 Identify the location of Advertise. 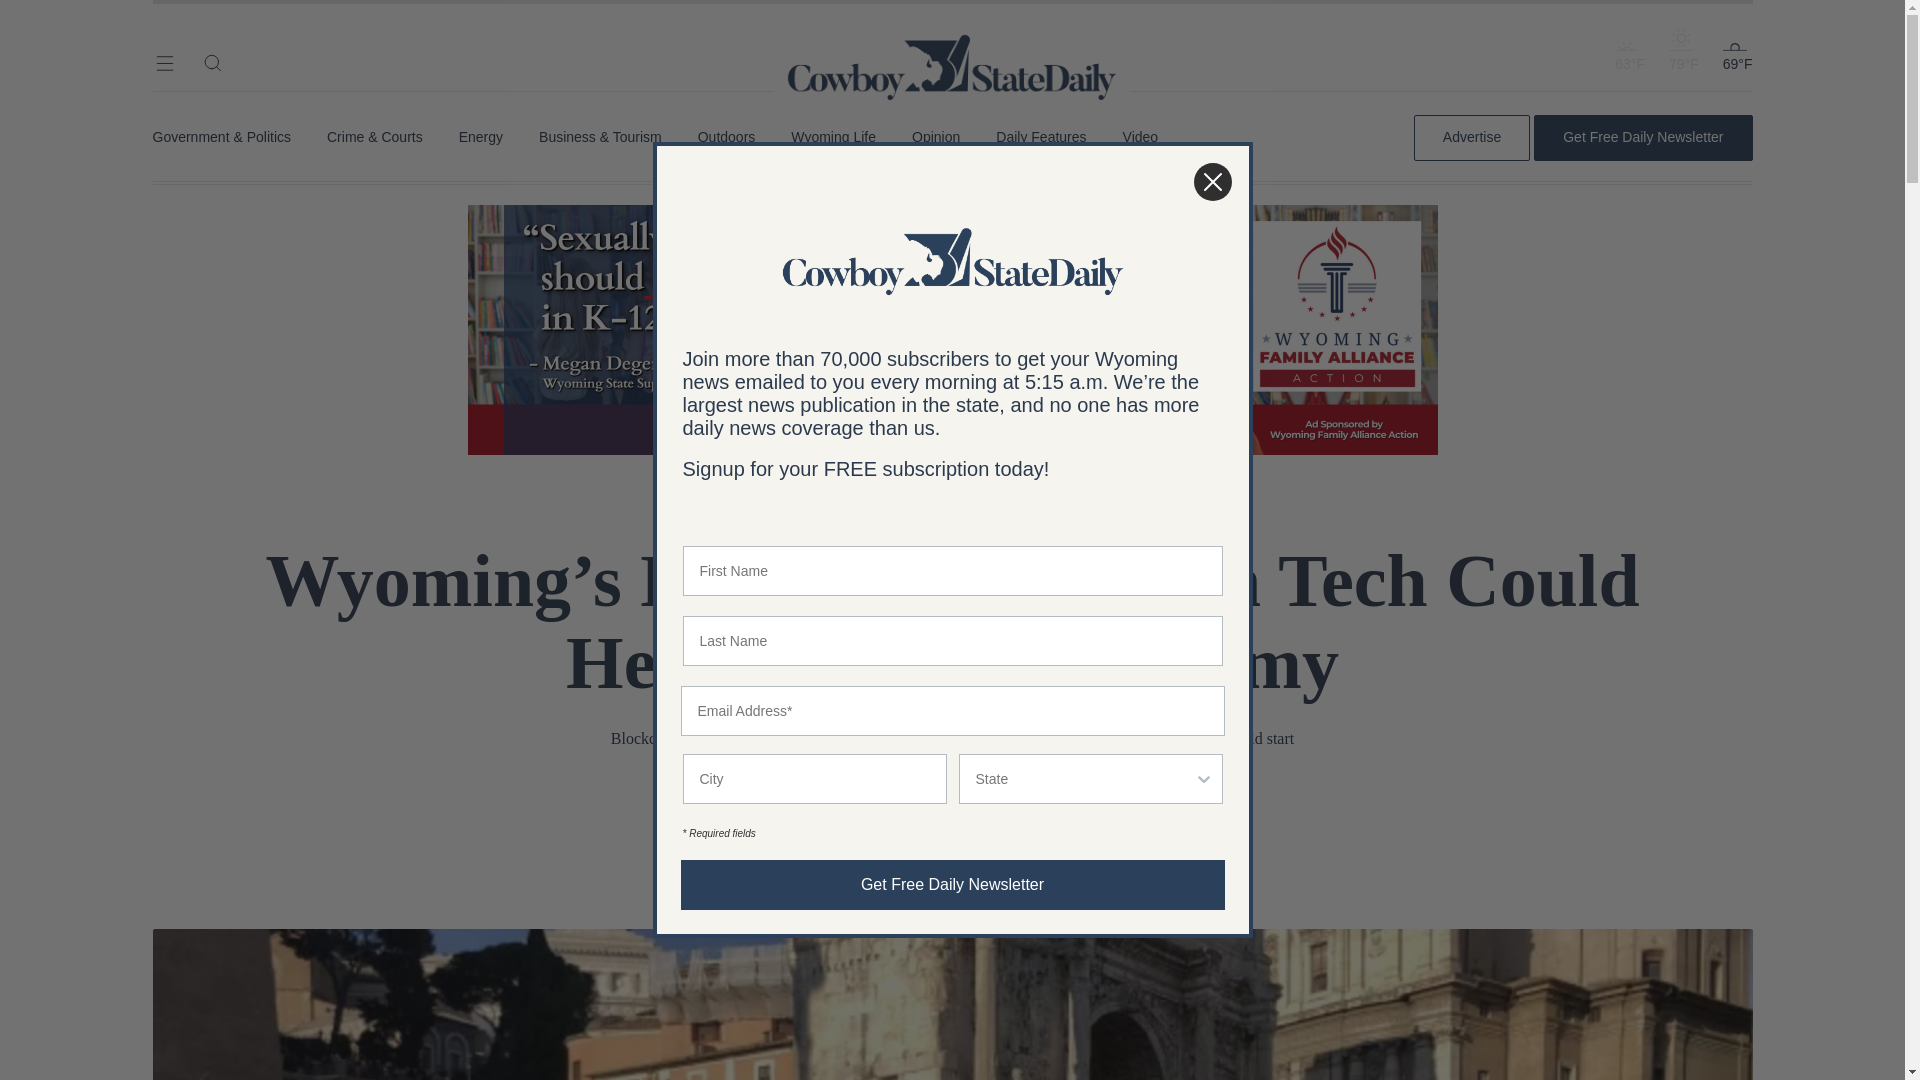
(1472, 137).